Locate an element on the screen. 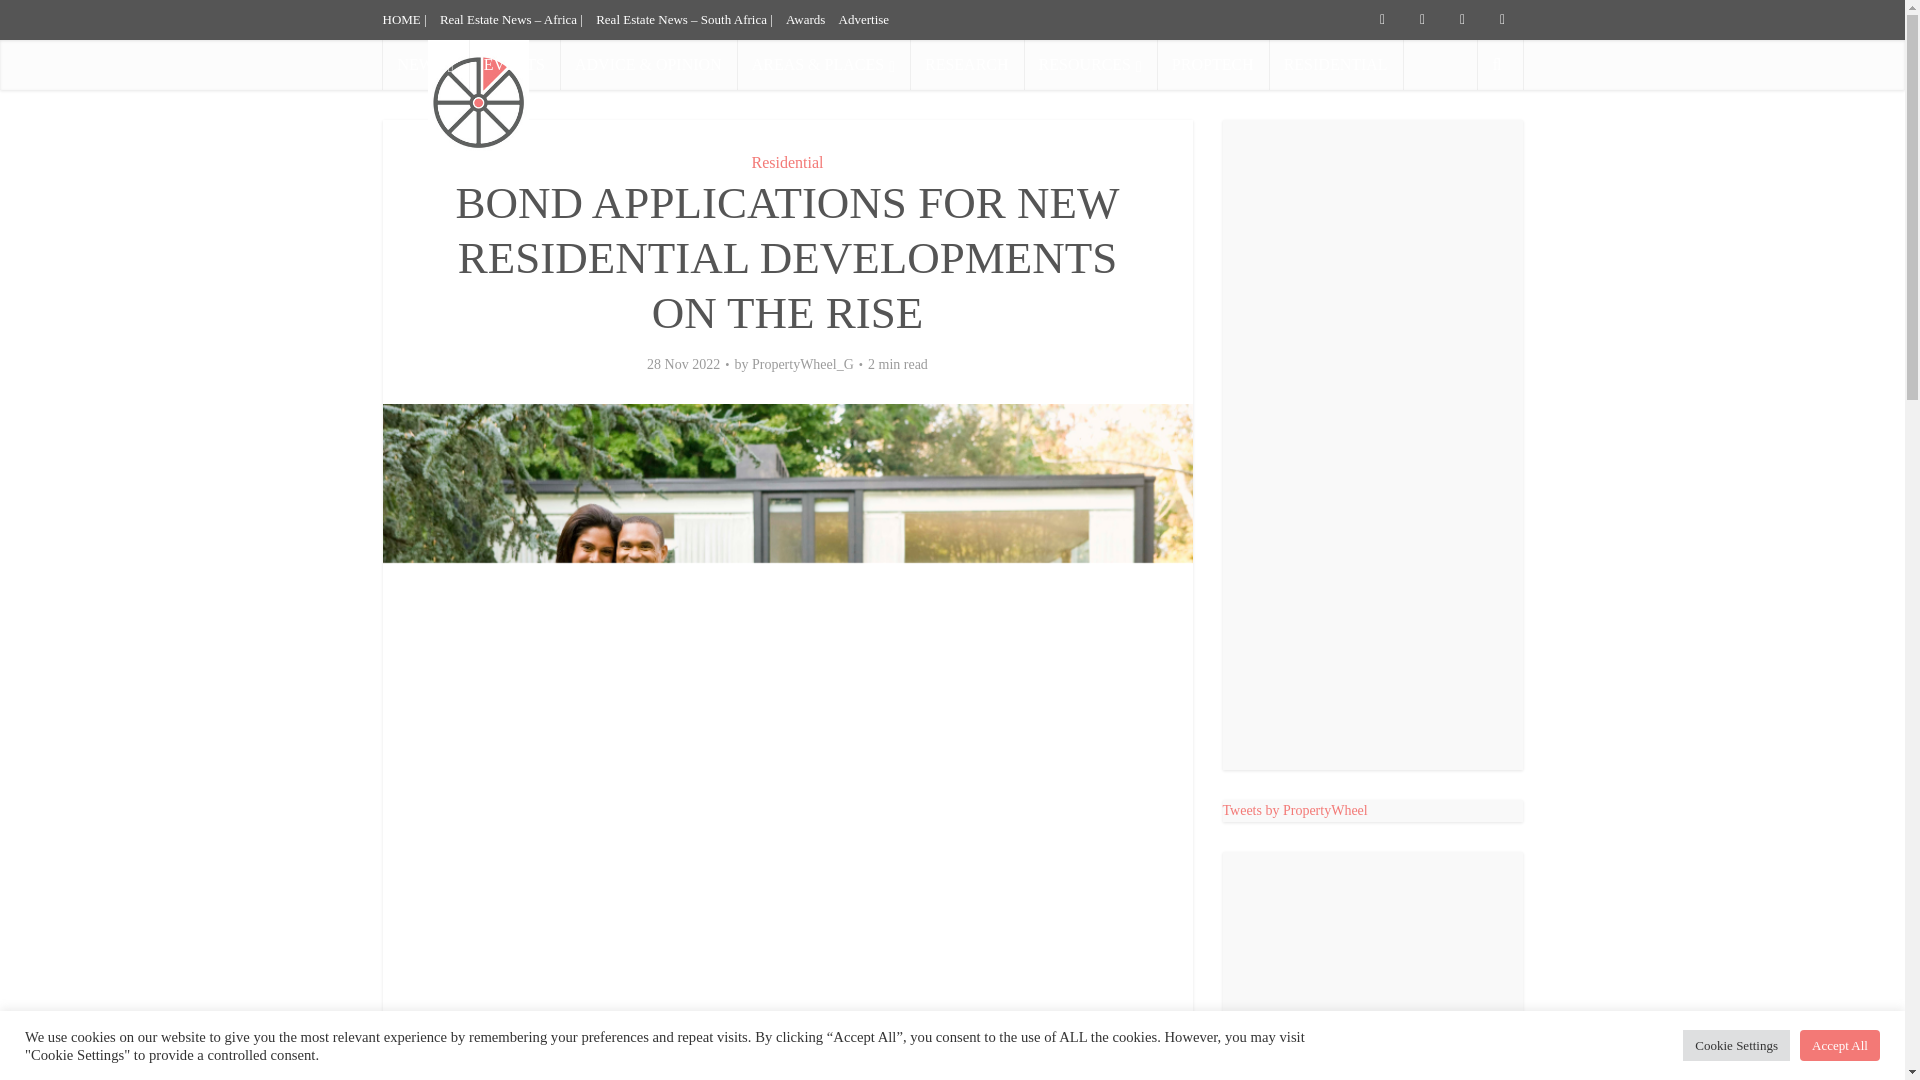 The width and height of the screenshot is (1920, 1080). 3rd party ad content is located at coordinates (1372, 981).